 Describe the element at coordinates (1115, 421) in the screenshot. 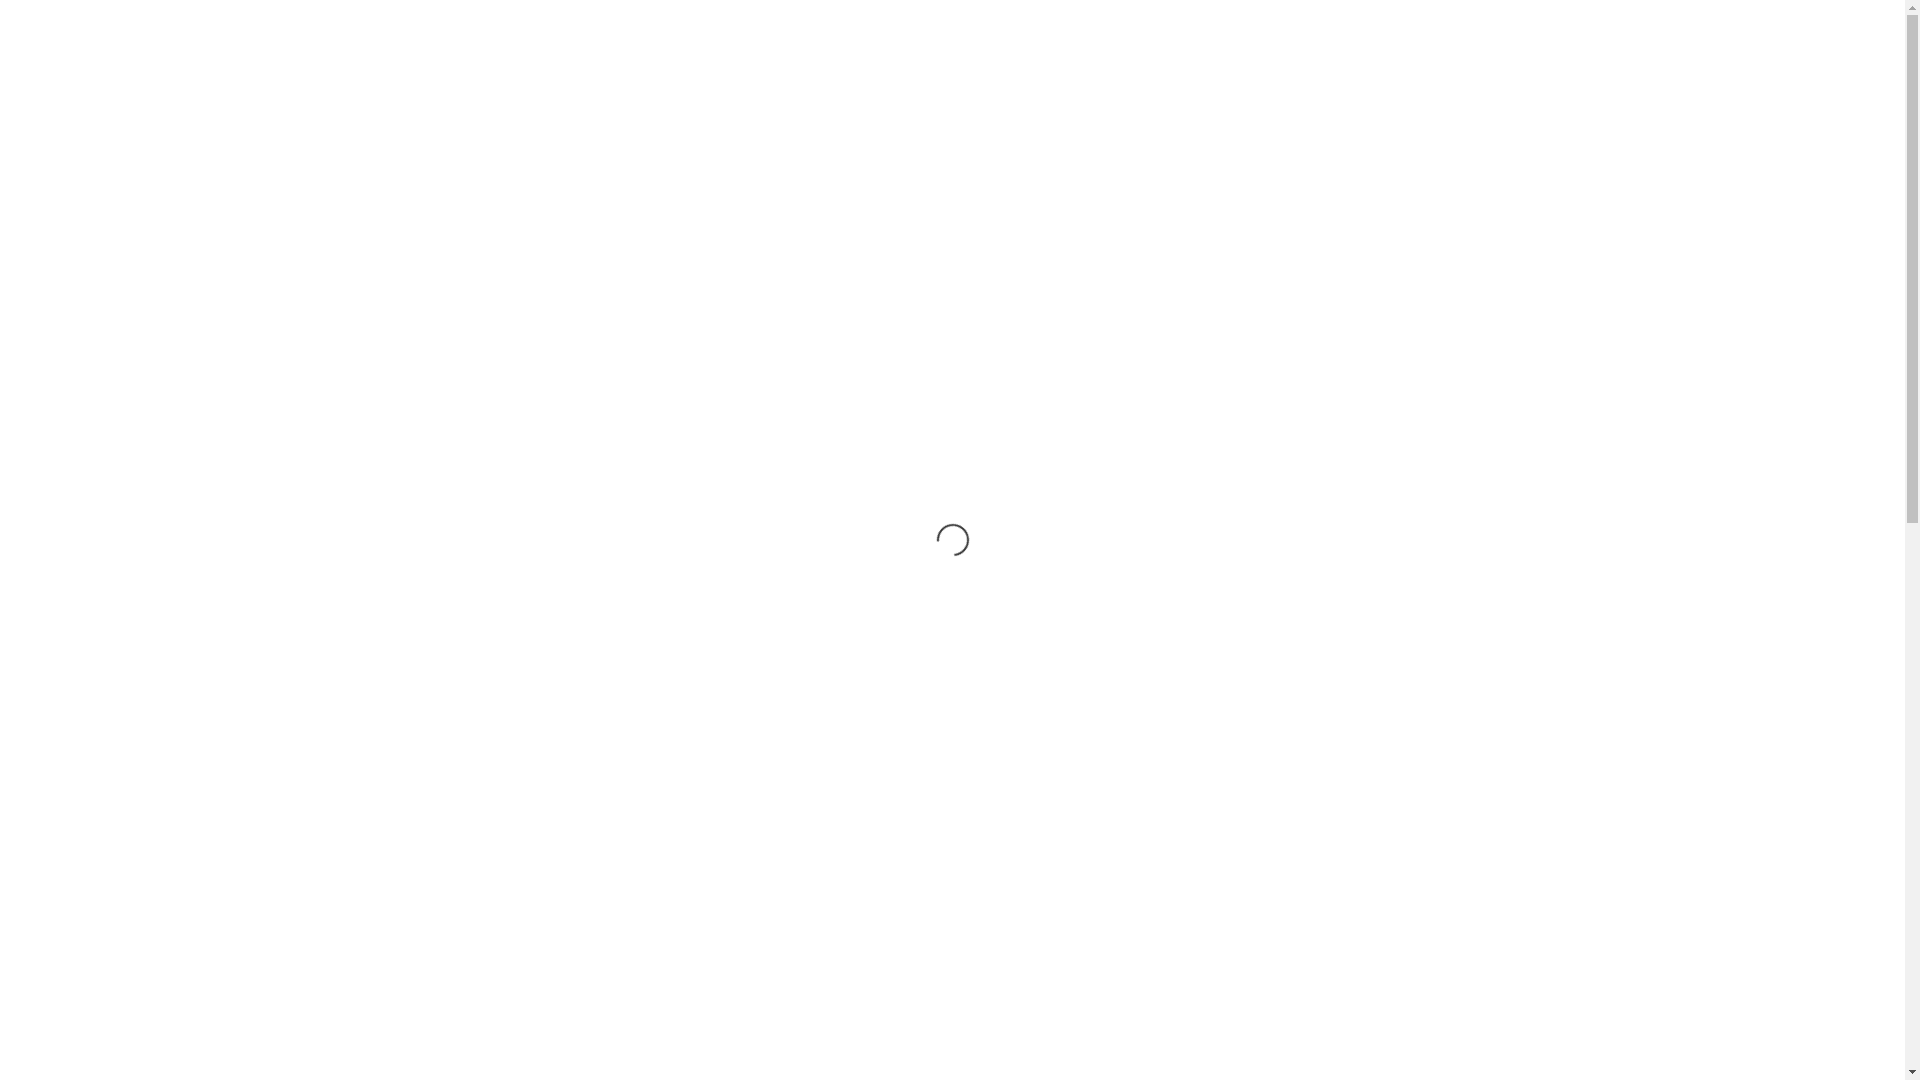

I see `GAME STUDIO` at that location.